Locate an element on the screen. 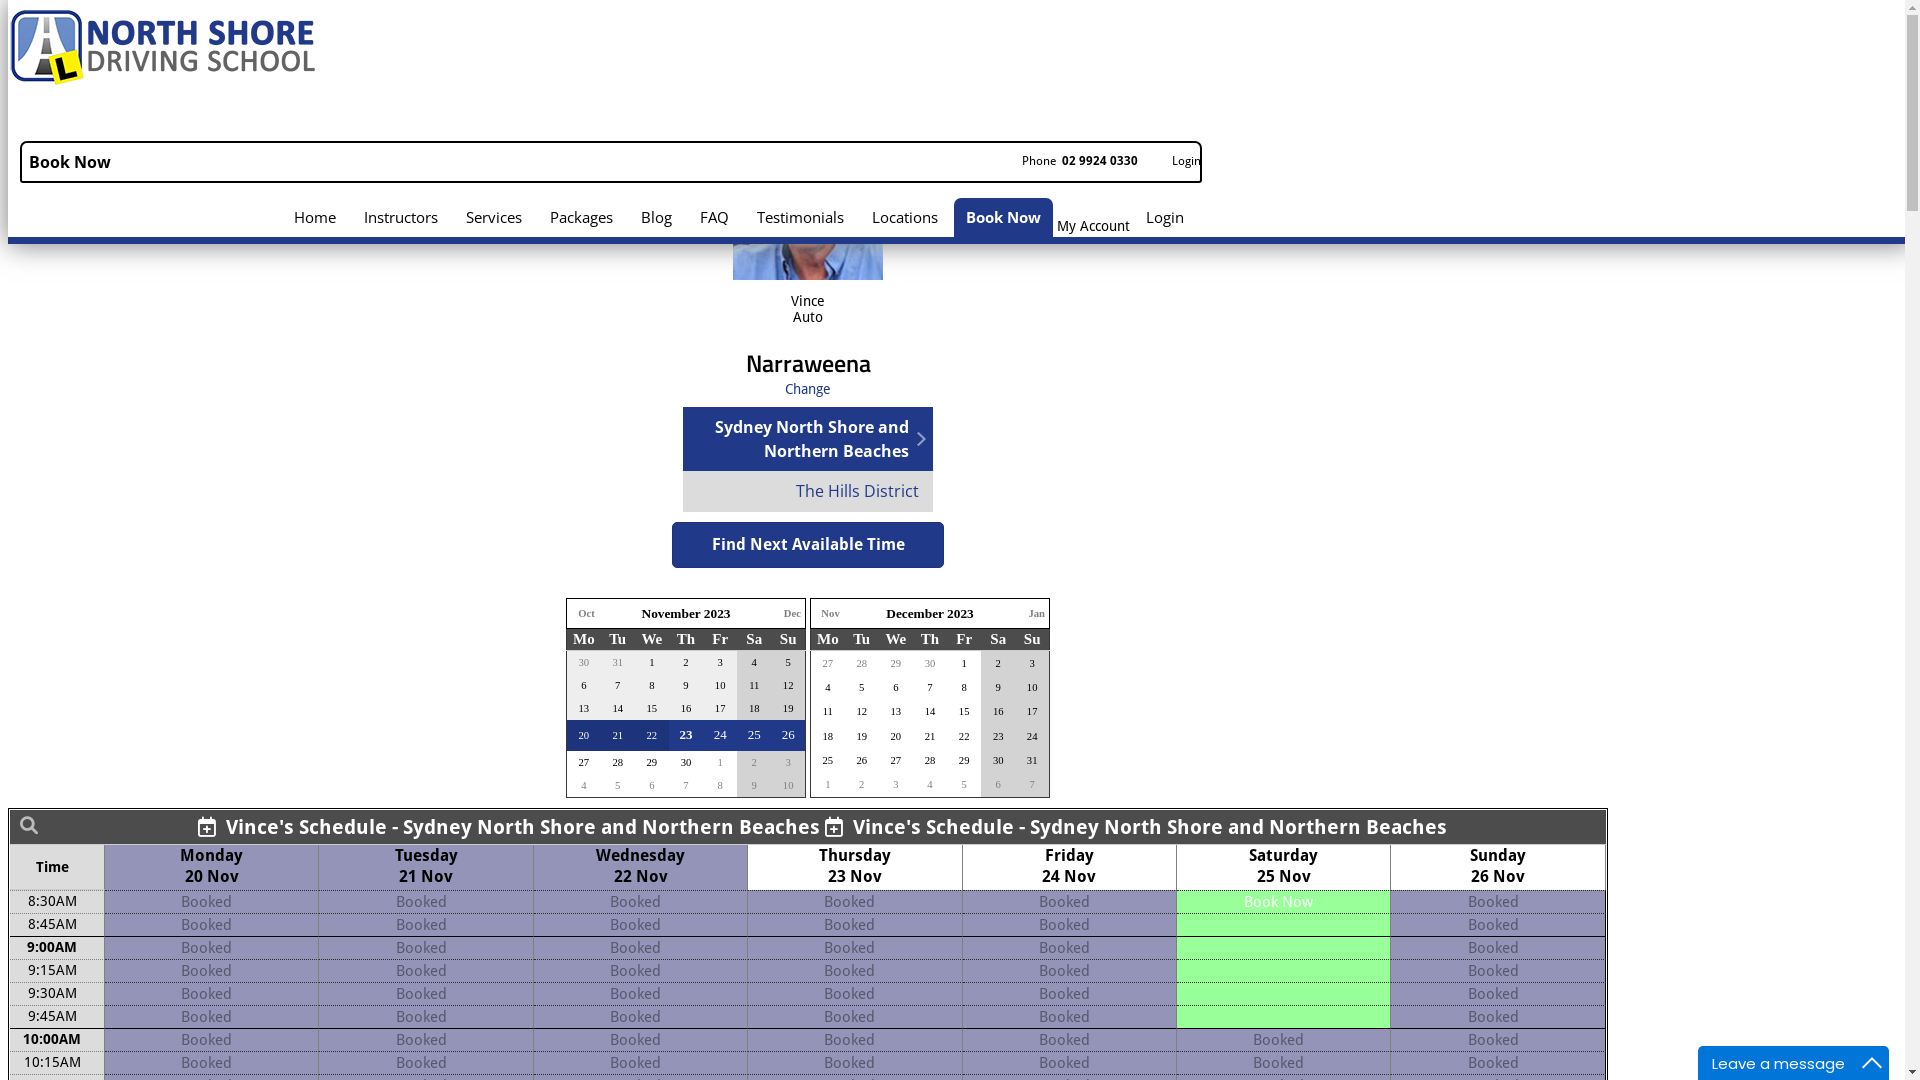 The width and height of the screenshot is (1920, 1080). 27 is located at coordinates (828, 664).